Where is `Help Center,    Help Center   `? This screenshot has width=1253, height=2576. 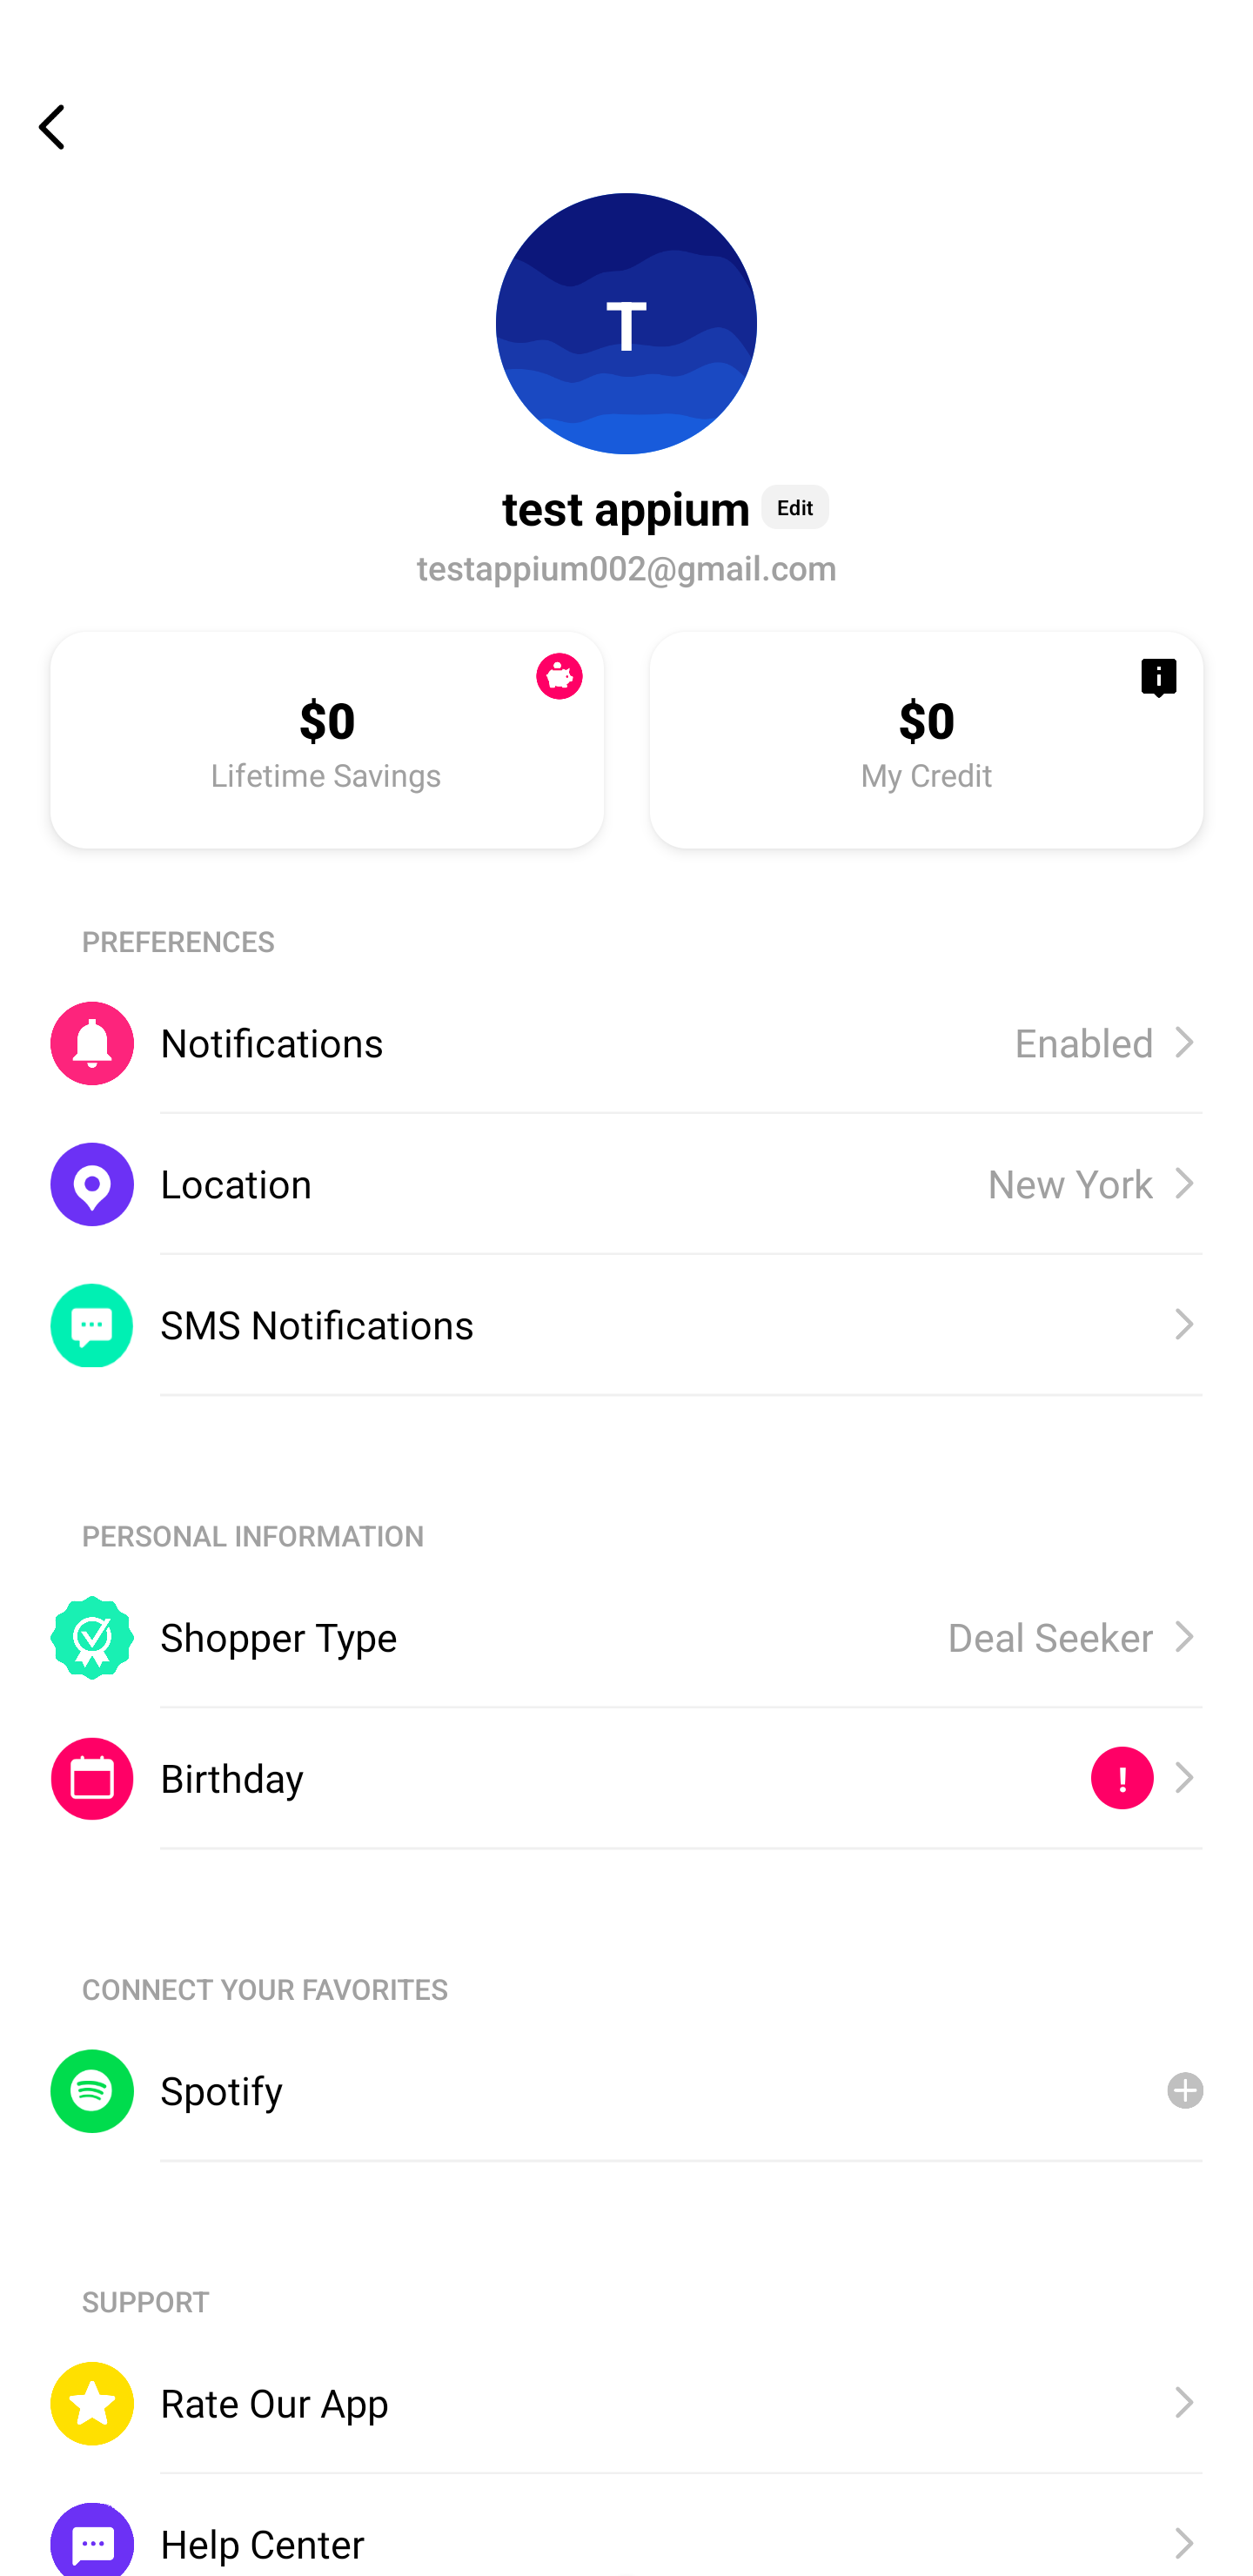
Help Center,    Help Center    is located at coordinates (626, 2524).